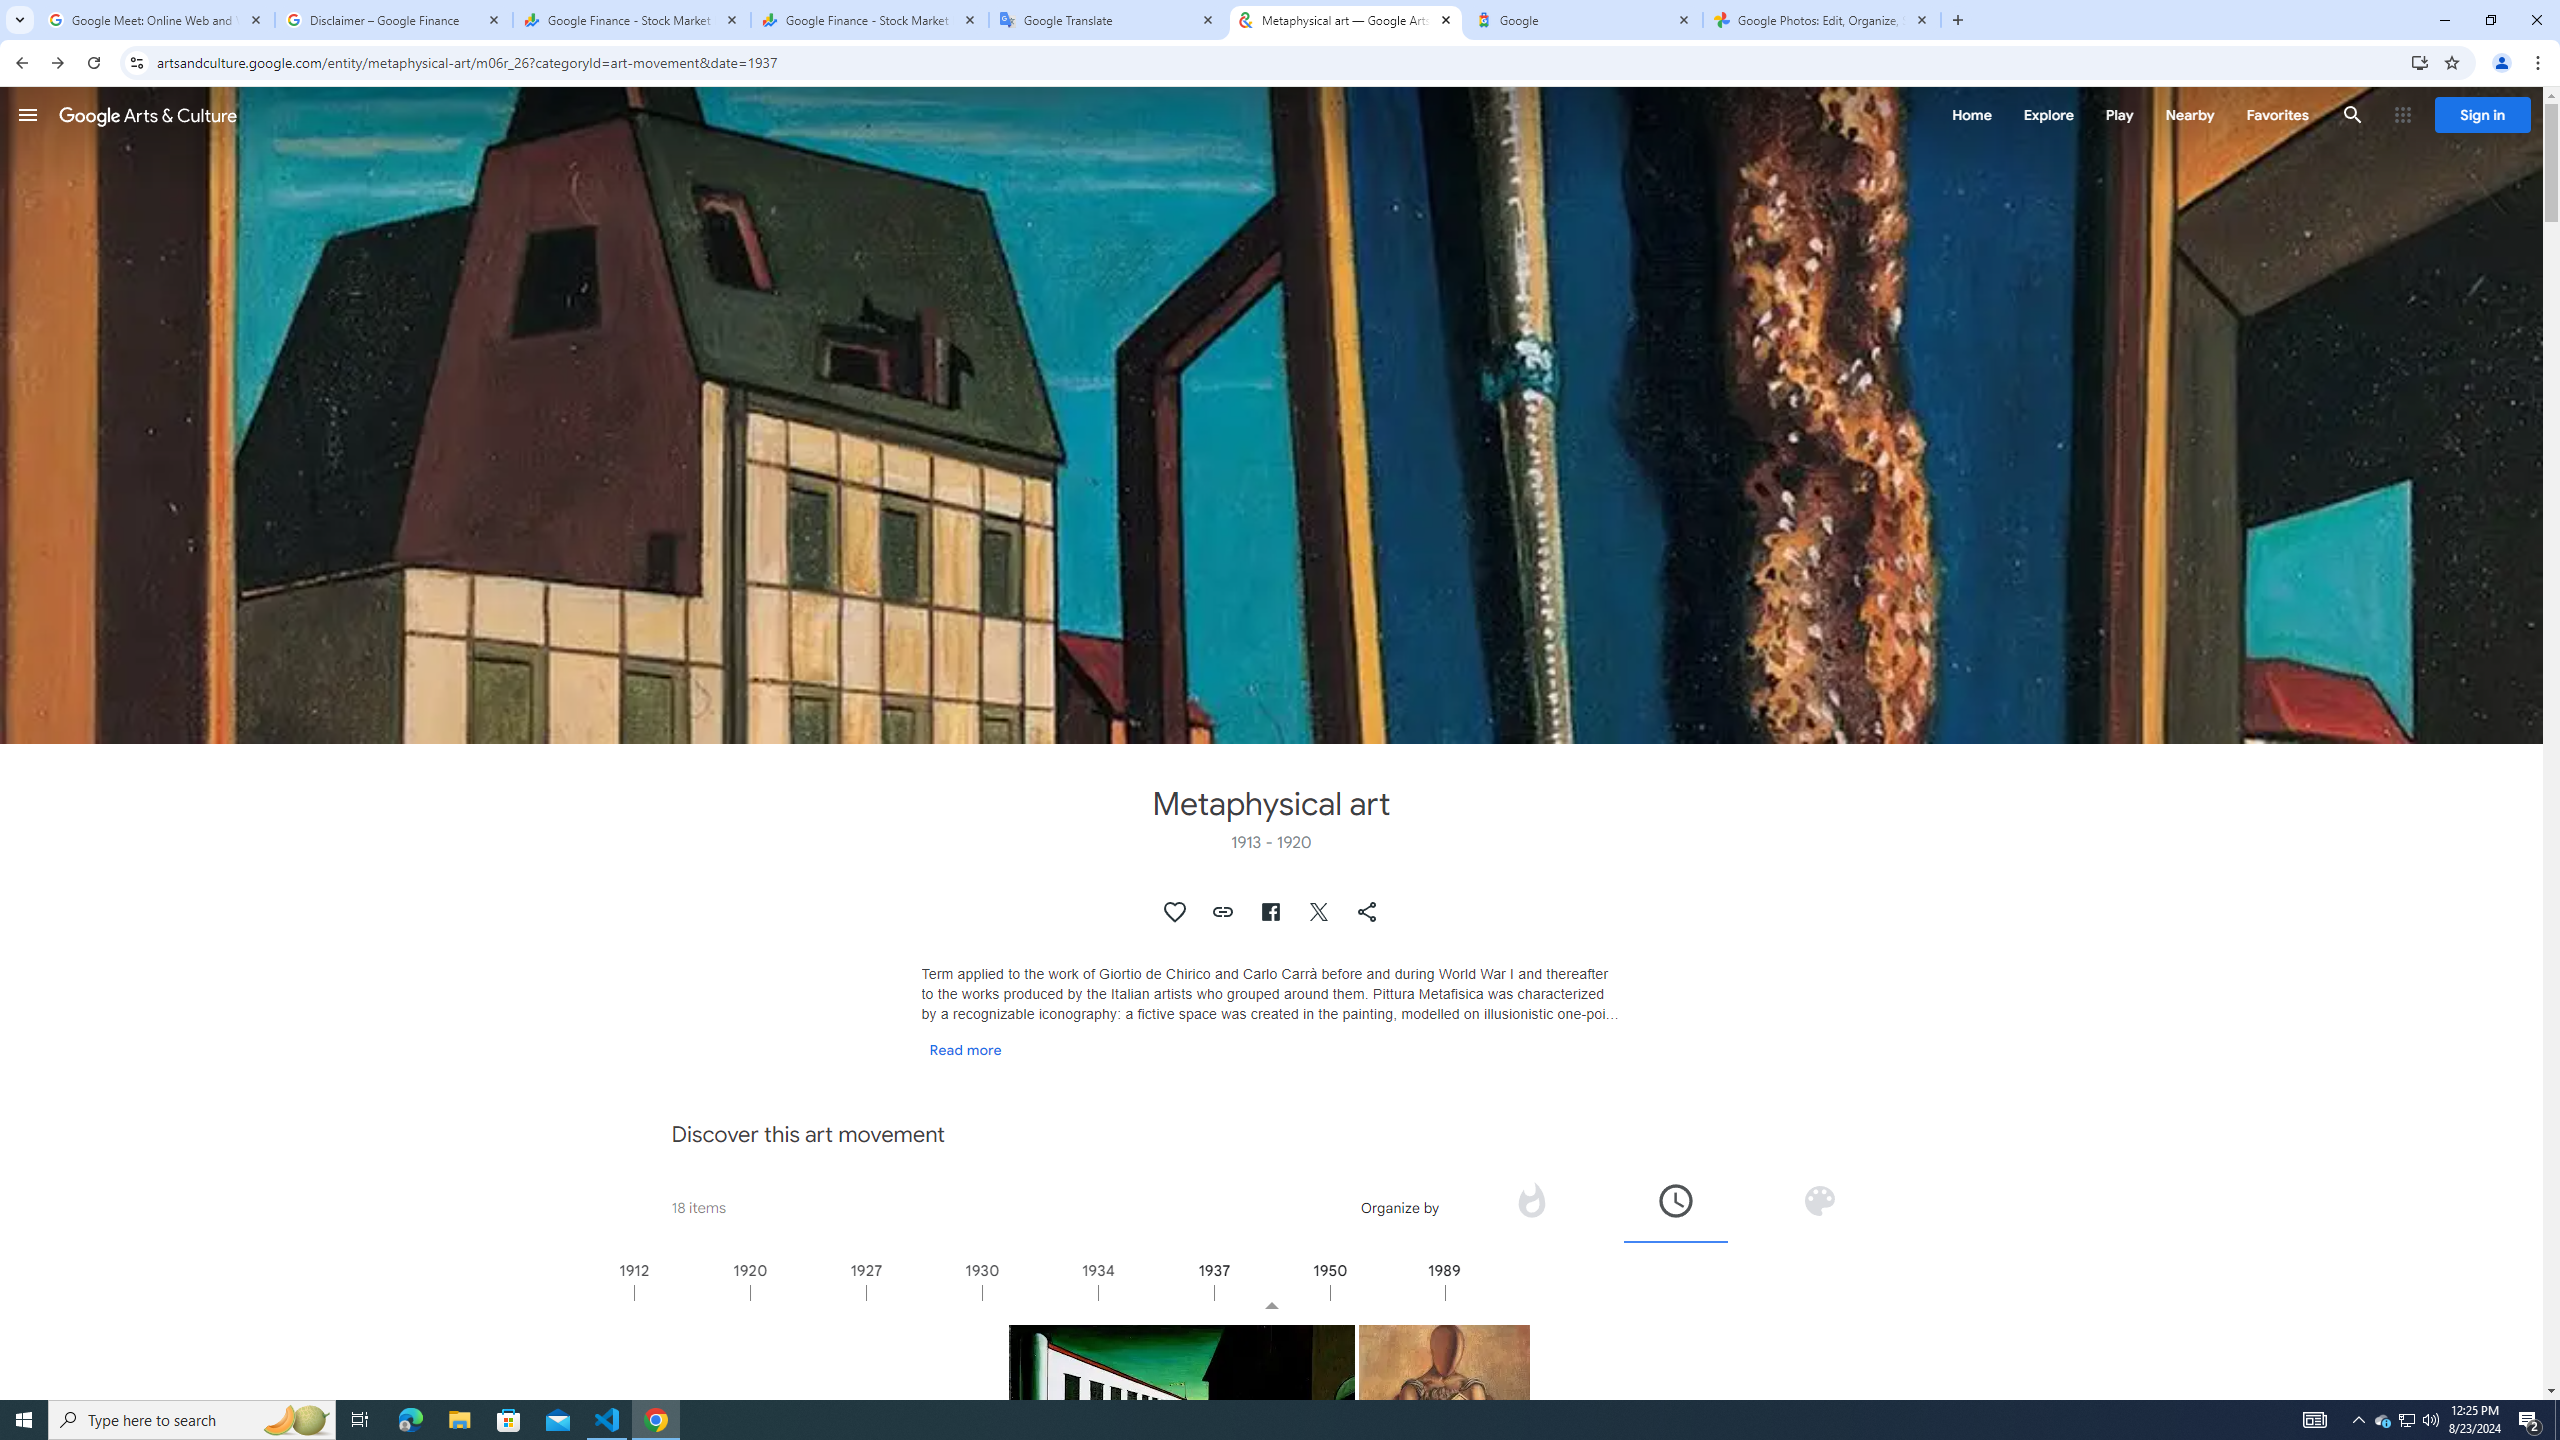 The height and width of the screenshot is (1440, 2560). I want to click on The solitary archaeologist, so click(1444, 1410).